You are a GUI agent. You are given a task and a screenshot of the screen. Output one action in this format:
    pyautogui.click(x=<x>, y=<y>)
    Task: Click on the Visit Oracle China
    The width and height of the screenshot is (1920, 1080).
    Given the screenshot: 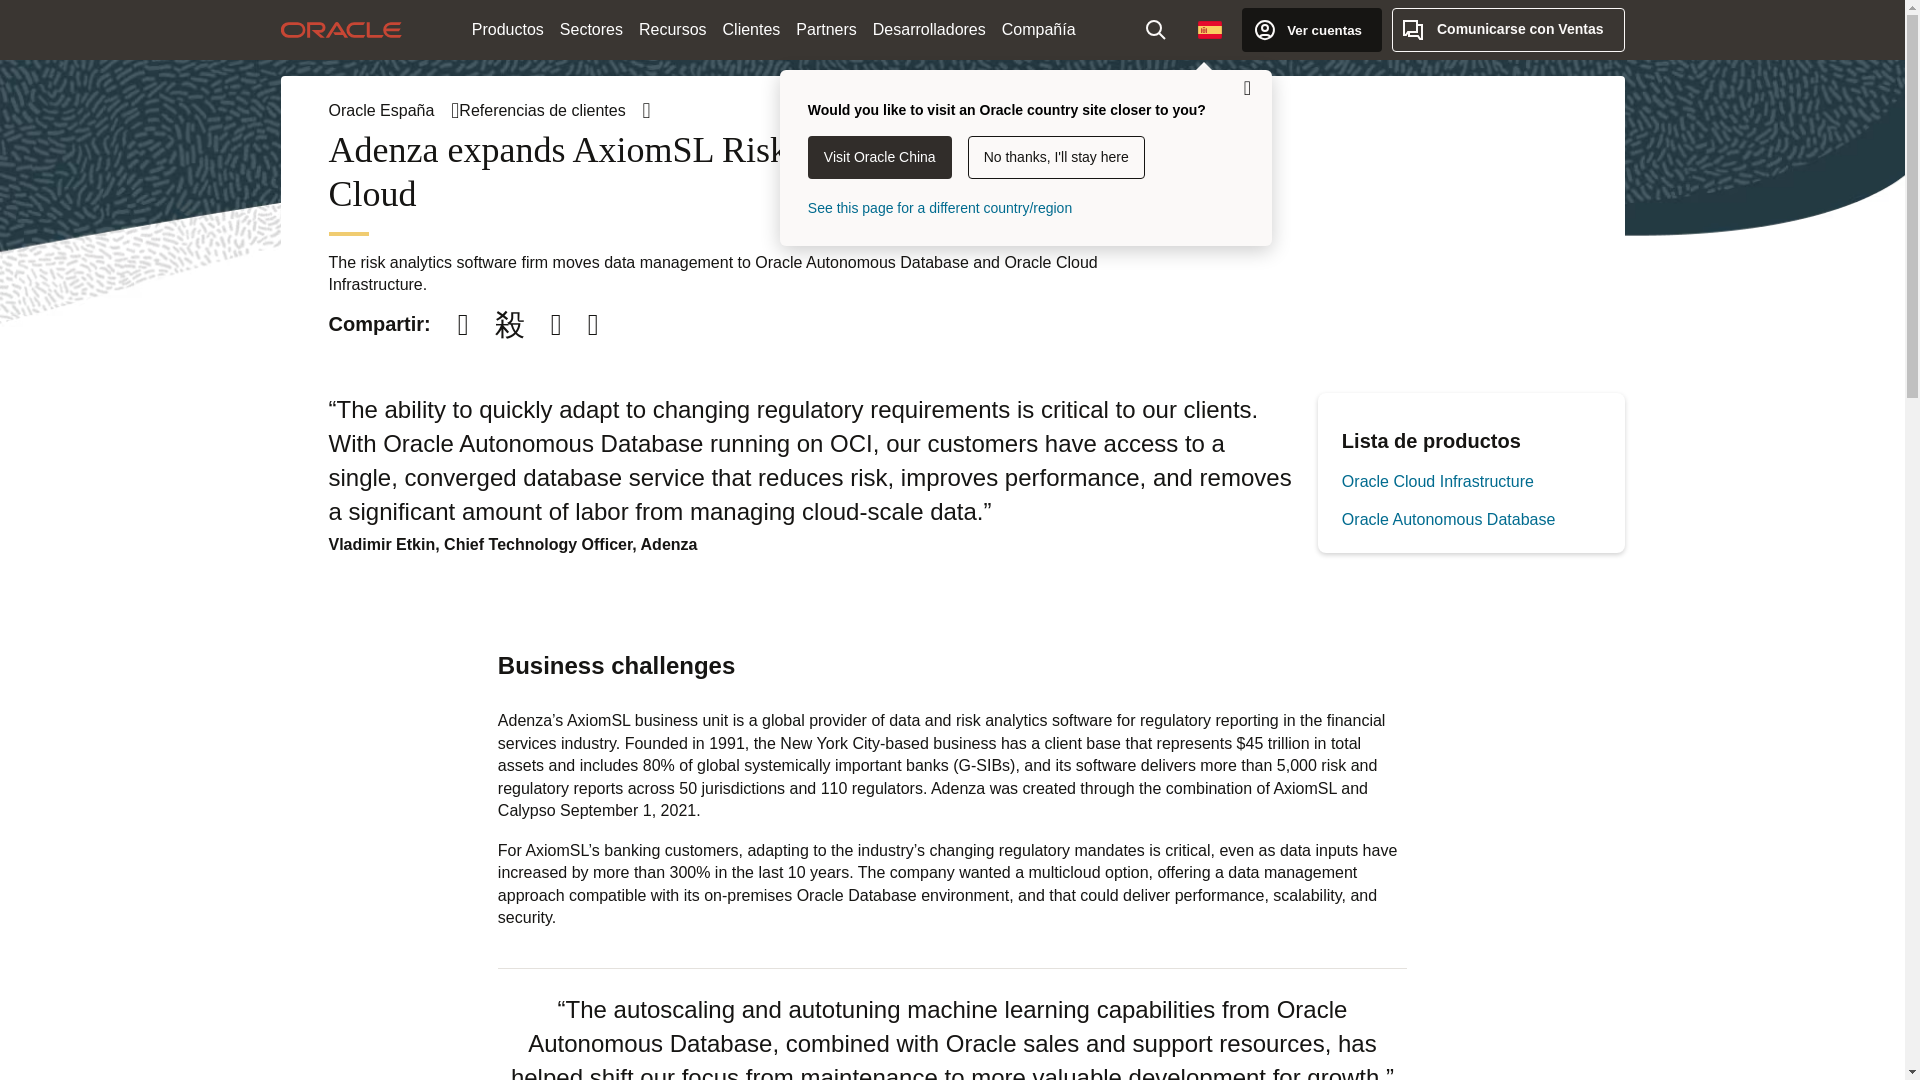 What is the action you would take?
    pyautogui.click(x=880, y=158)
    